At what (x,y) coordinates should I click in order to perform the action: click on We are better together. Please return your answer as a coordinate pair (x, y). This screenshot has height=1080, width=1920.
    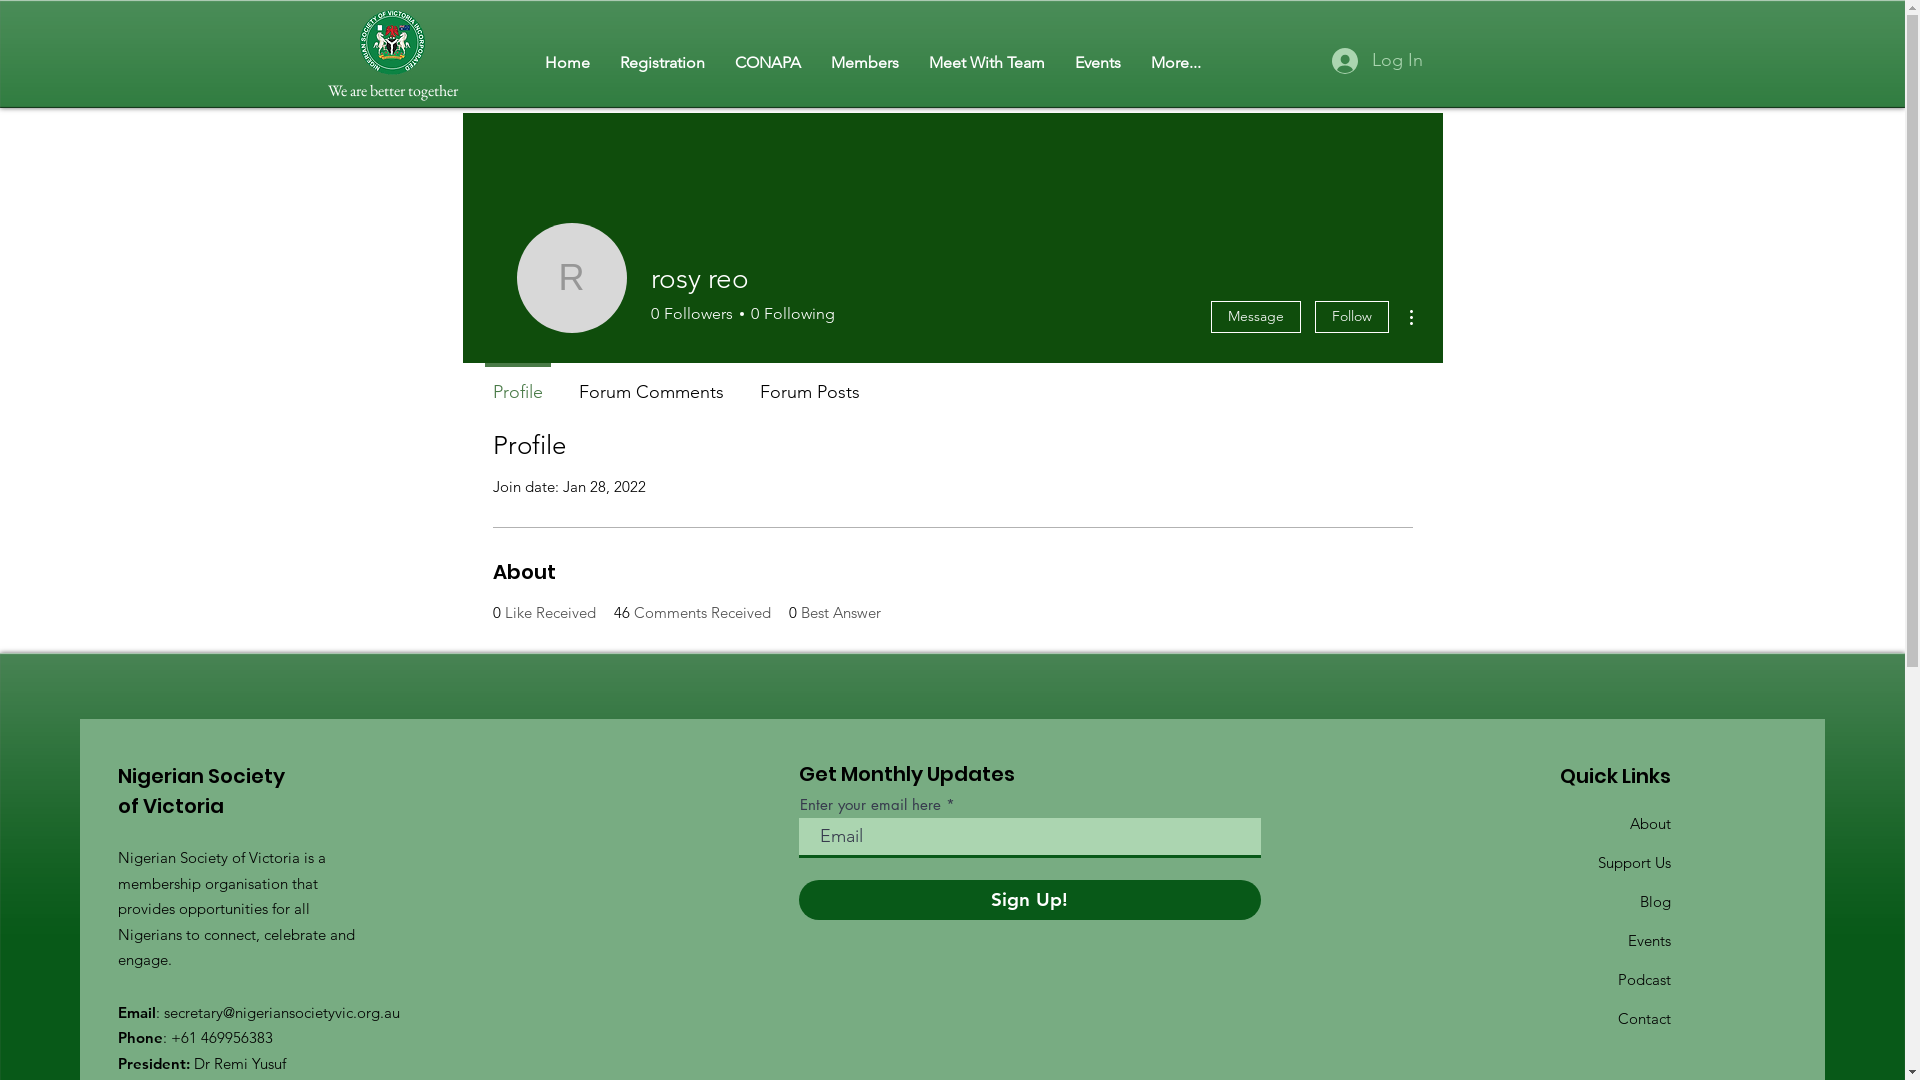
    Looking at the image, I should click on (392, 91).